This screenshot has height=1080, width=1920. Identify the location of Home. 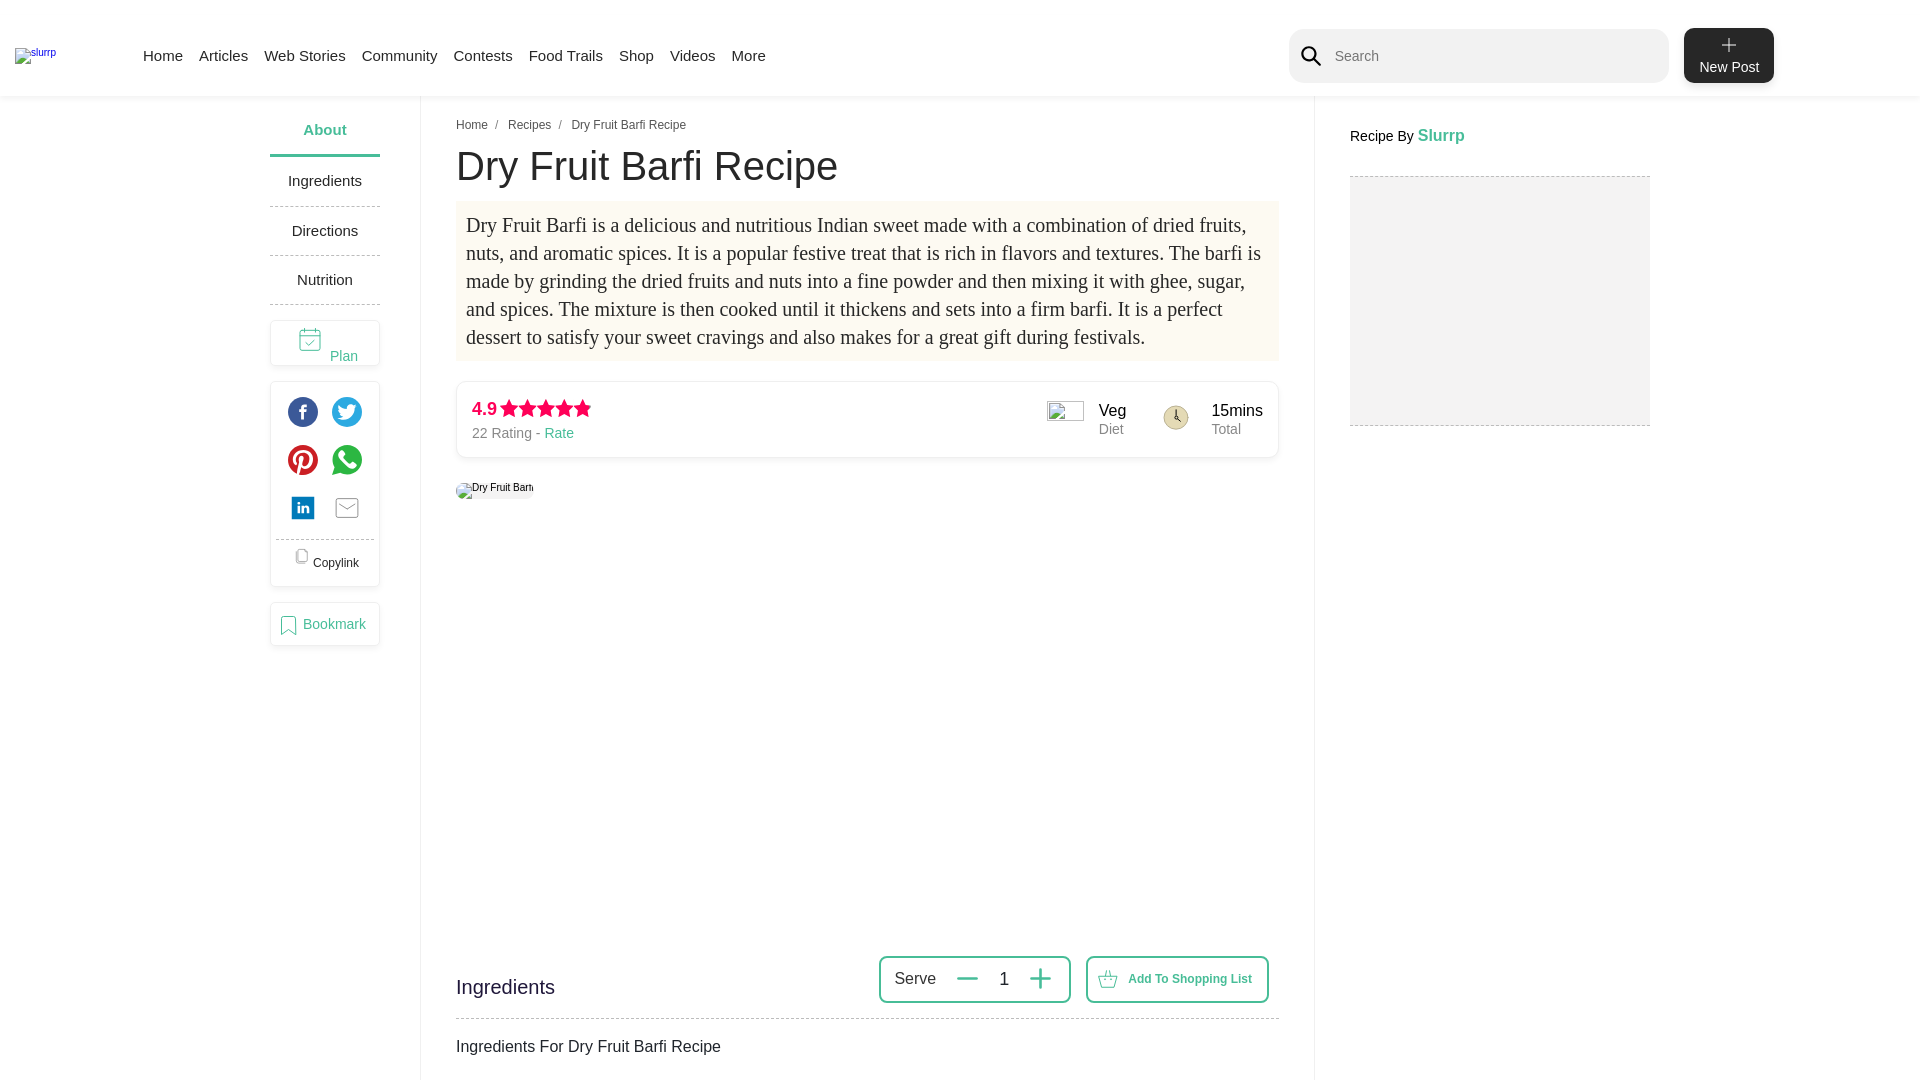
(162, 55).